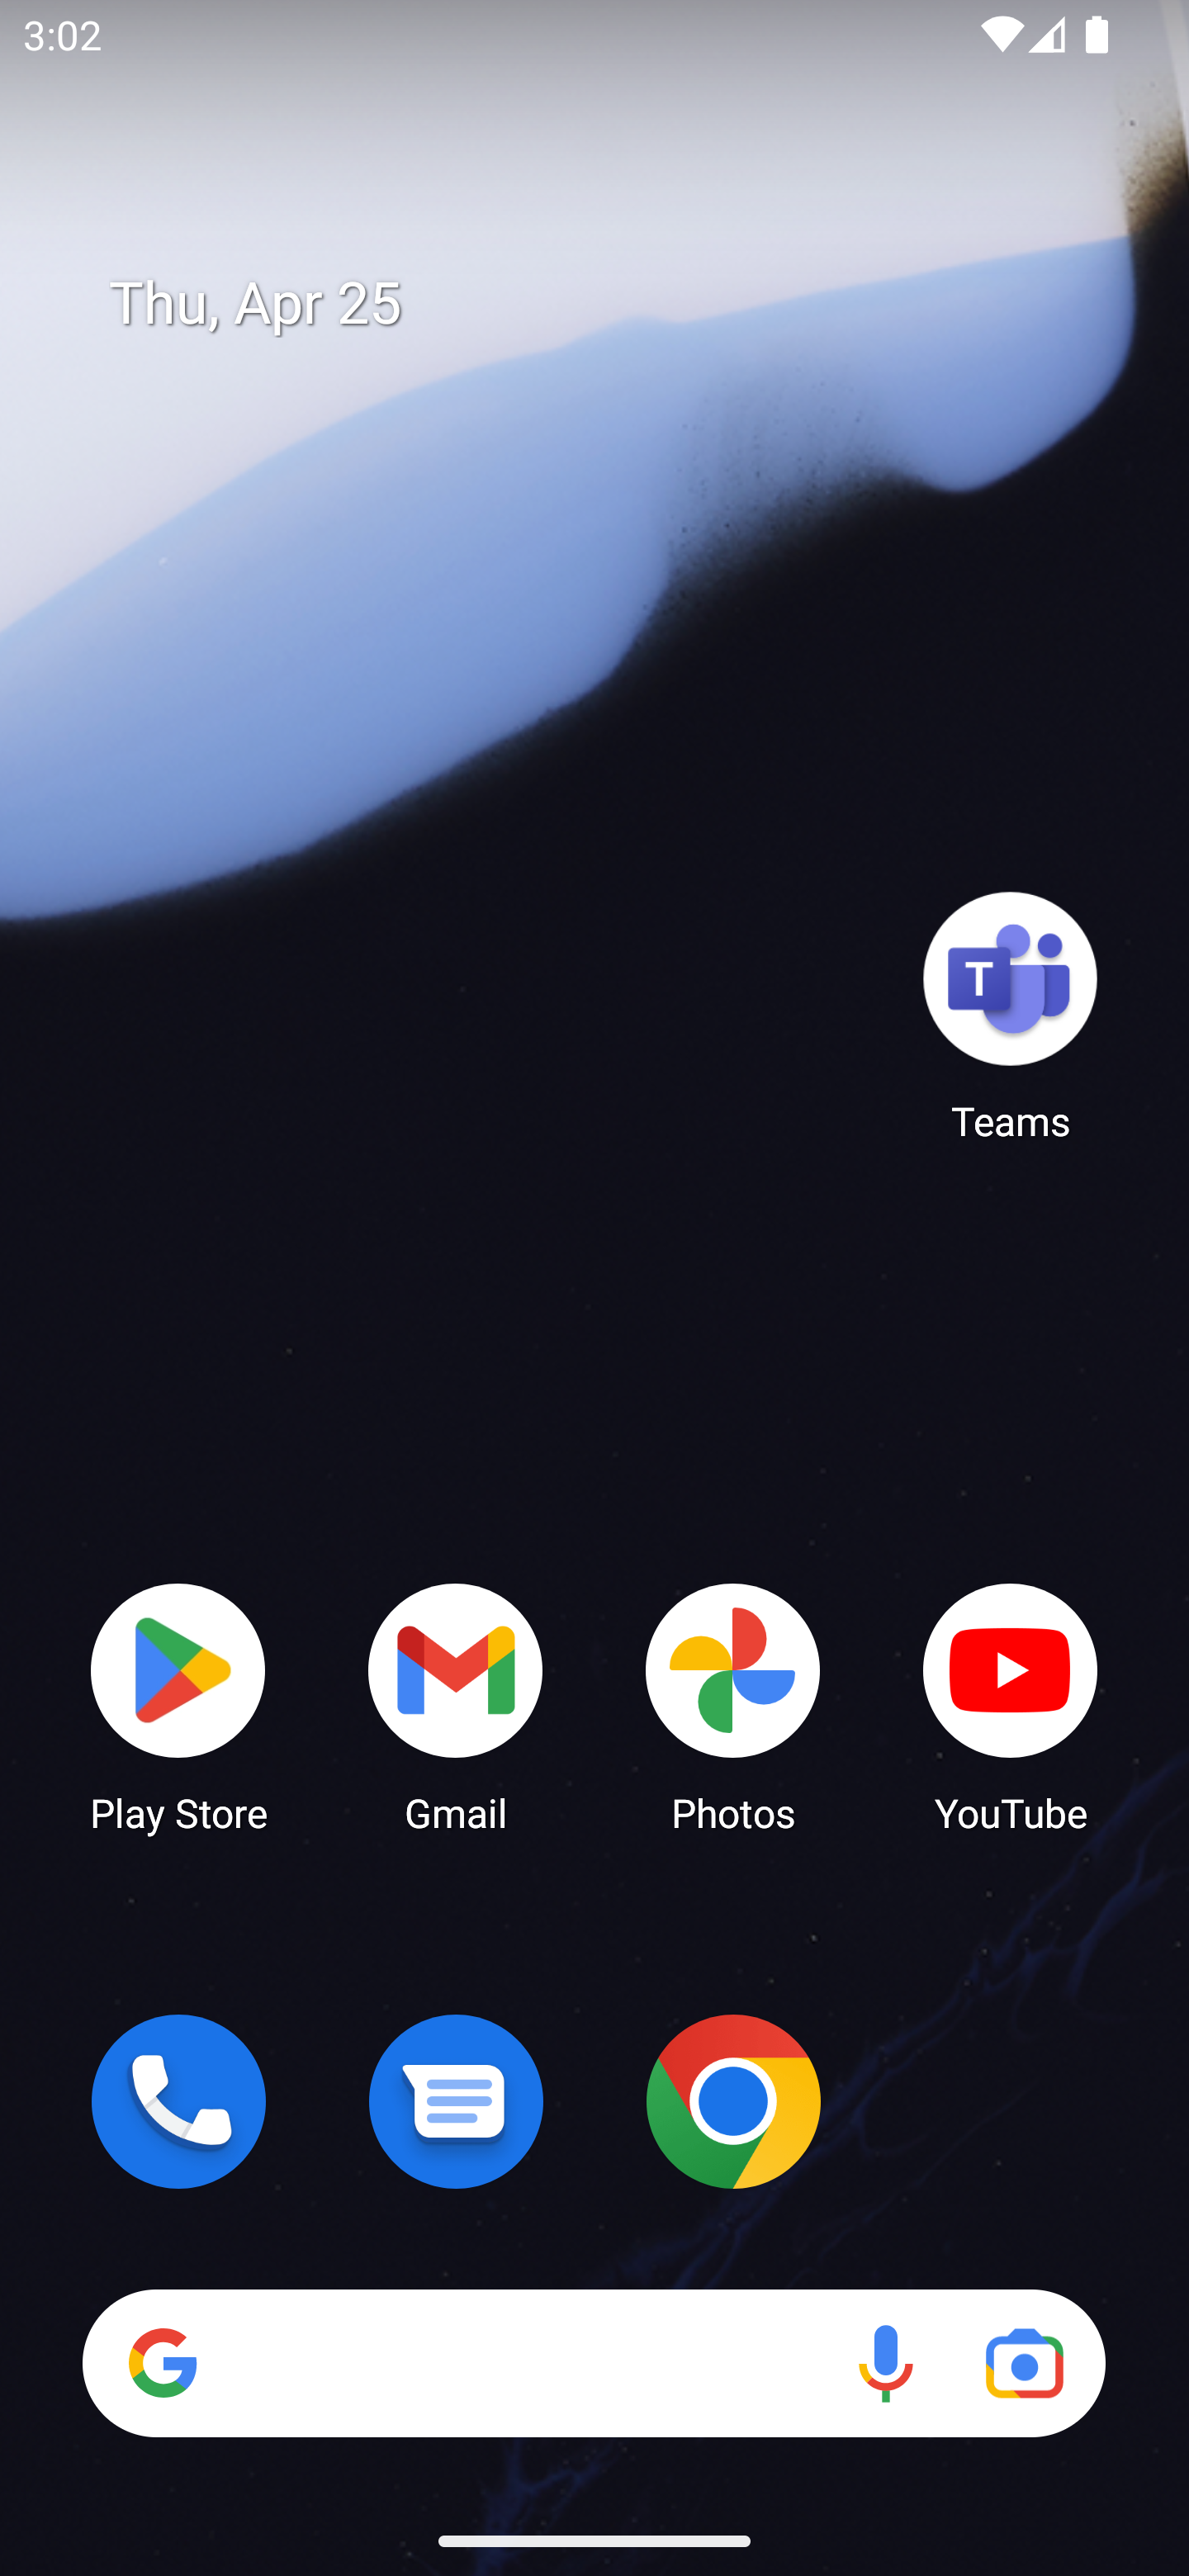 The width and height of the screenshot is (1189, 2576). Describe the element at coordinates (1011, 1706) in the screenshot. I see `YouTube` at that location.